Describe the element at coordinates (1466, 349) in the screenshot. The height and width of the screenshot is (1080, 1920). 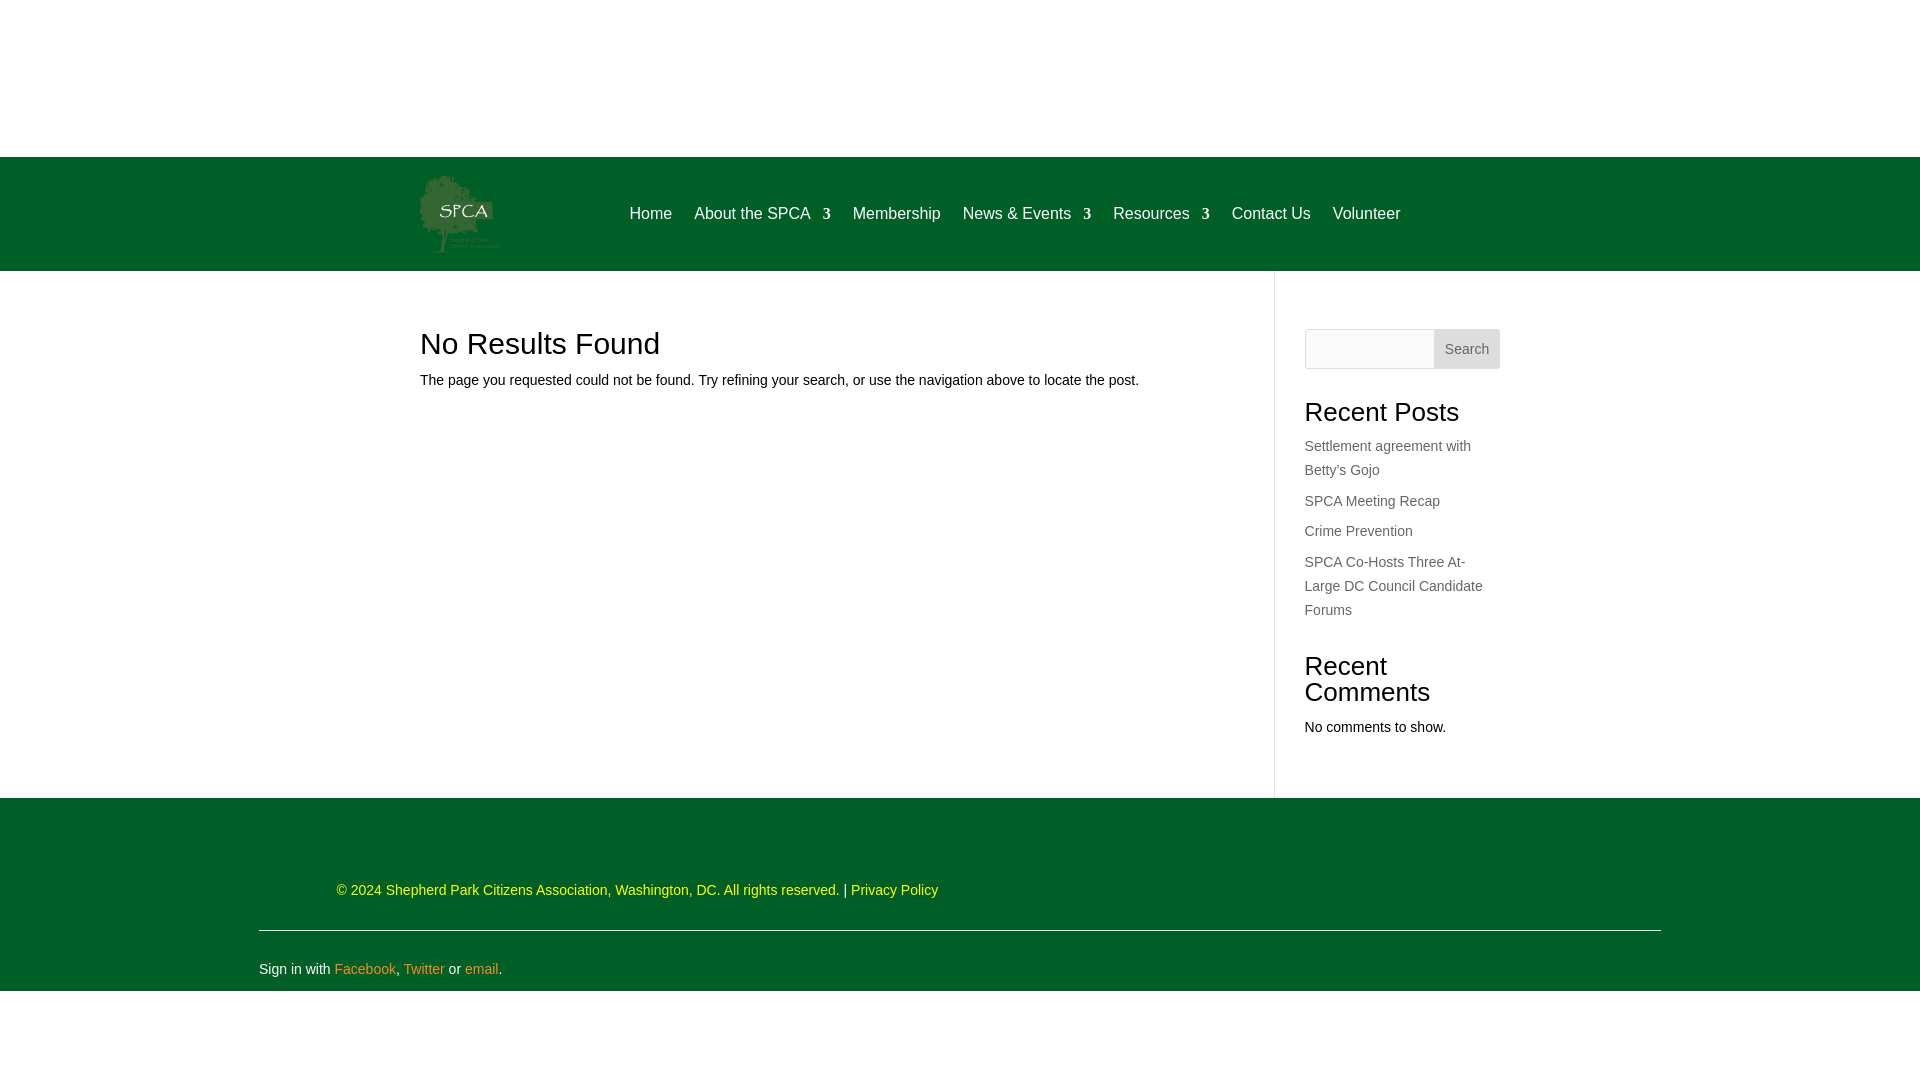
I see `Search` at that location.